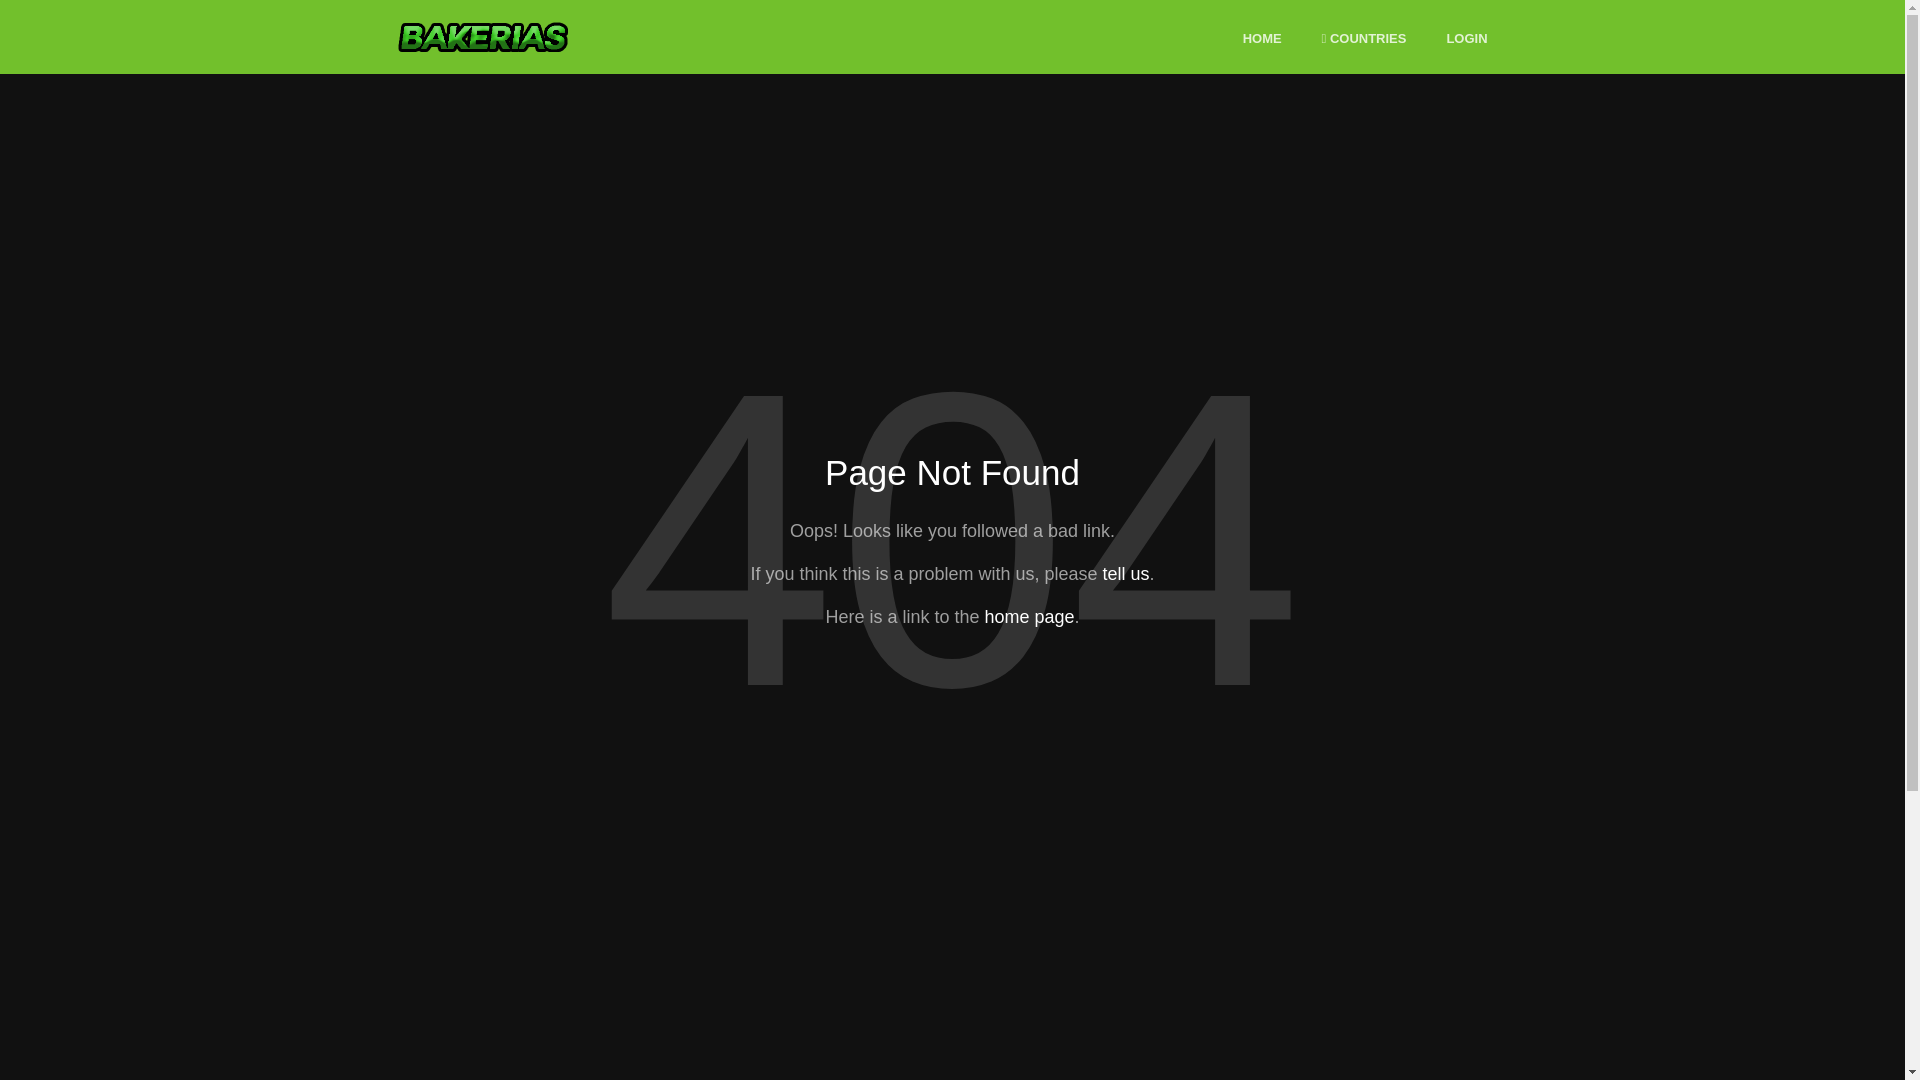  Describe the element at coordinates (1028, 616) in the screenshot. I see `home page` at that location.